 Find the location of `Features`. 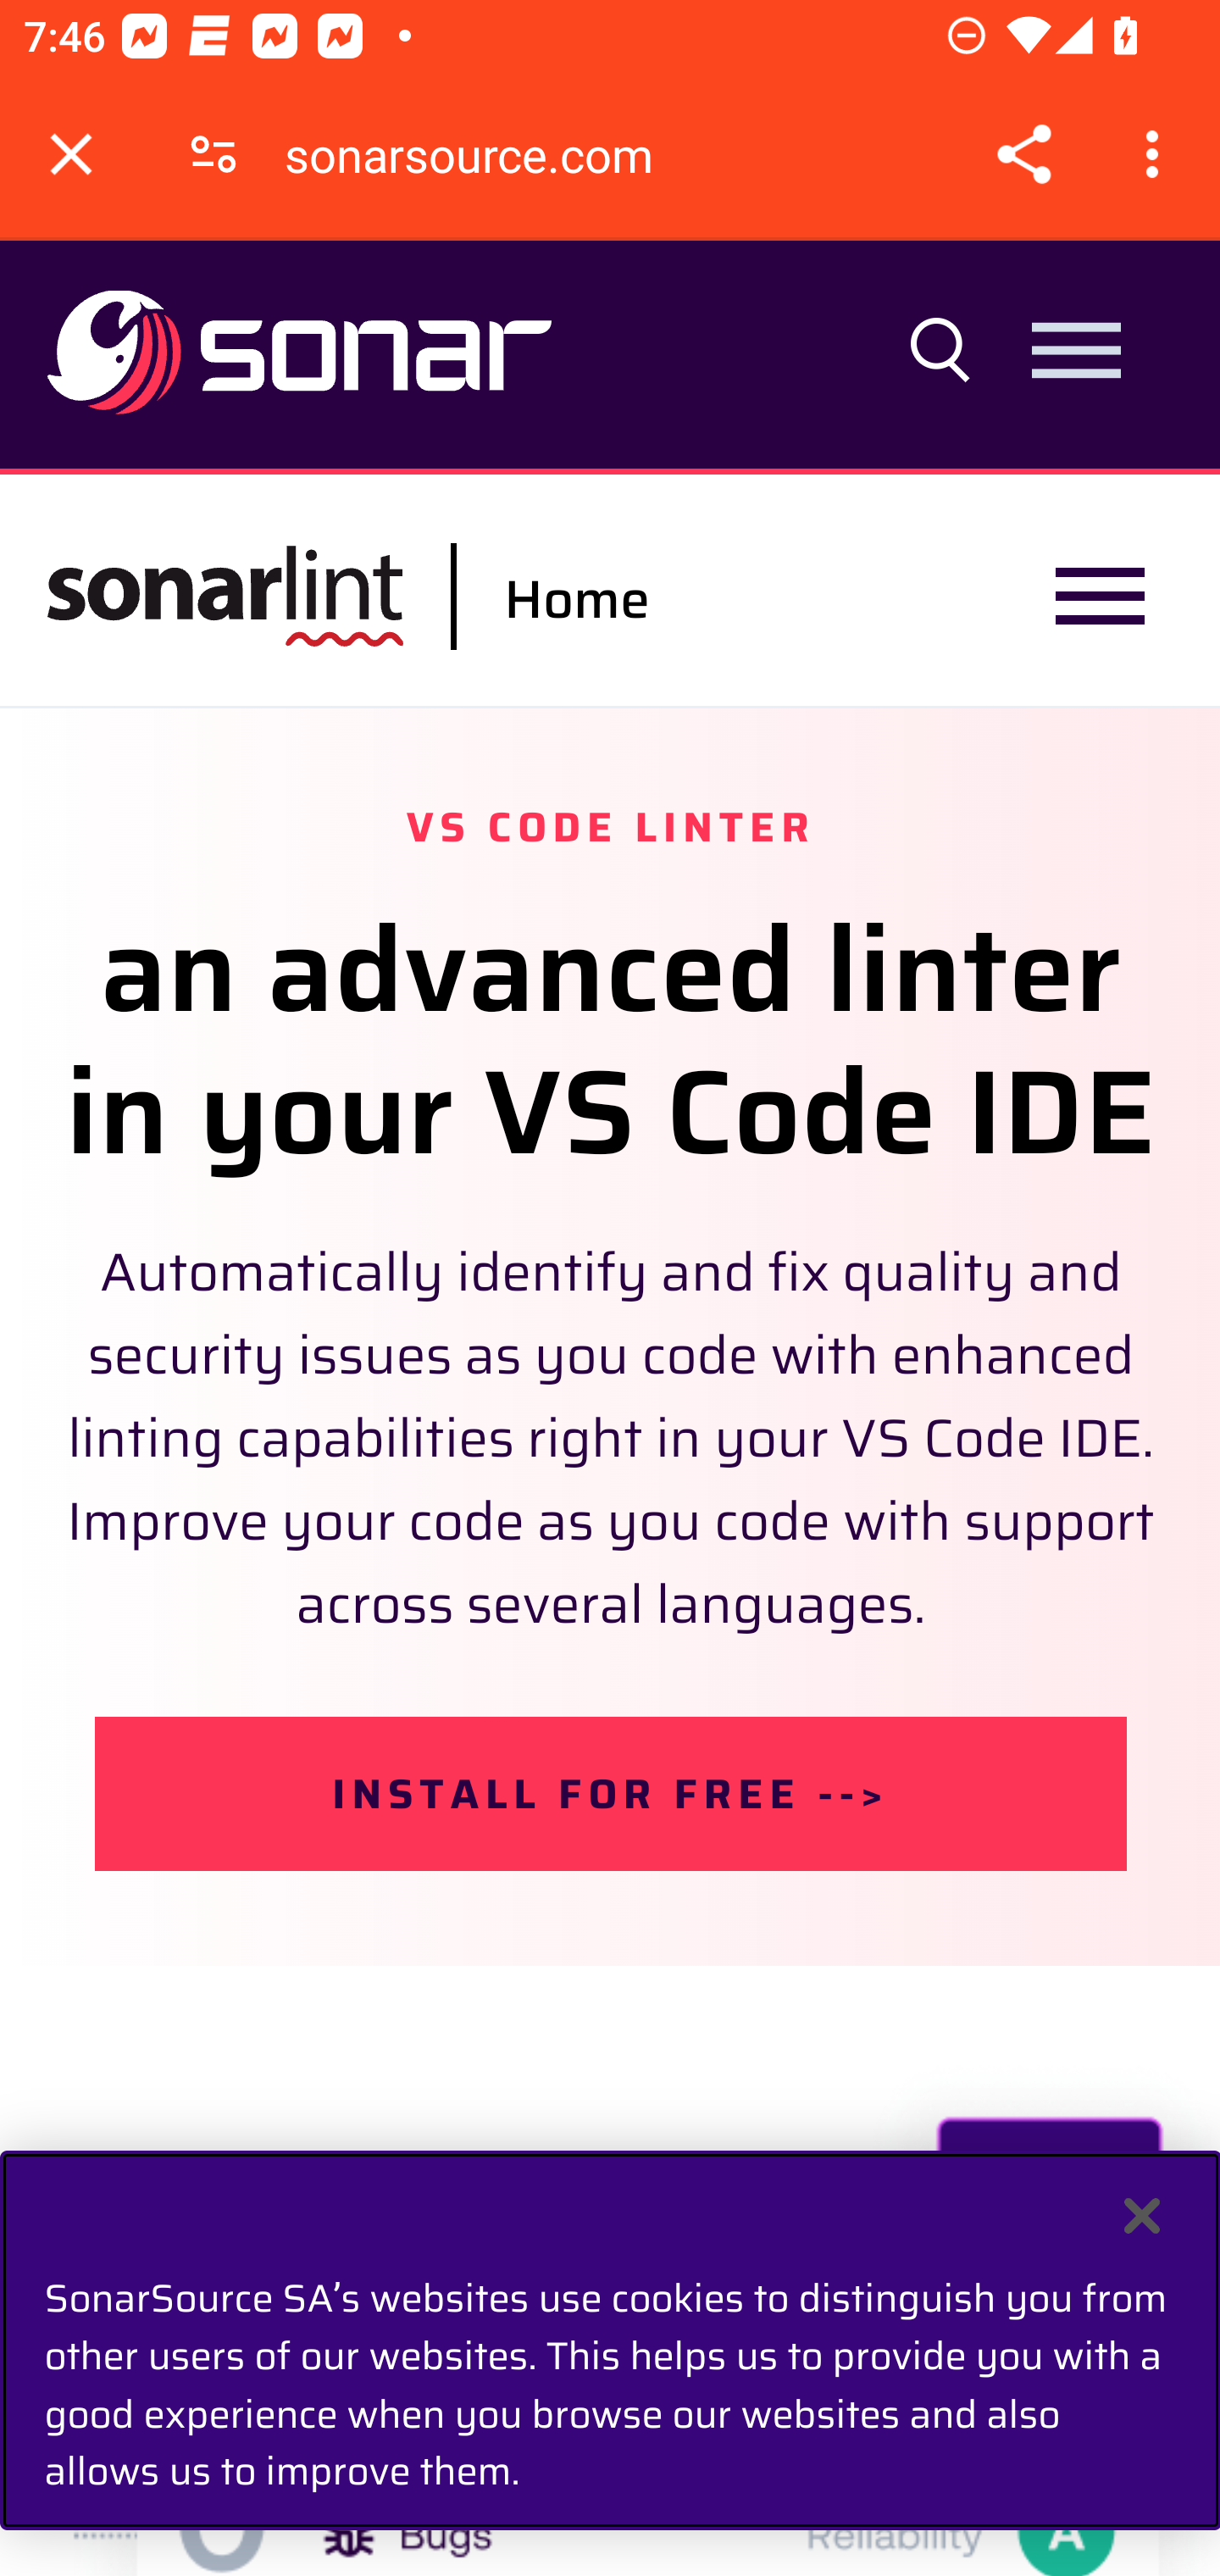

Features is located at coordinates (610, 813).